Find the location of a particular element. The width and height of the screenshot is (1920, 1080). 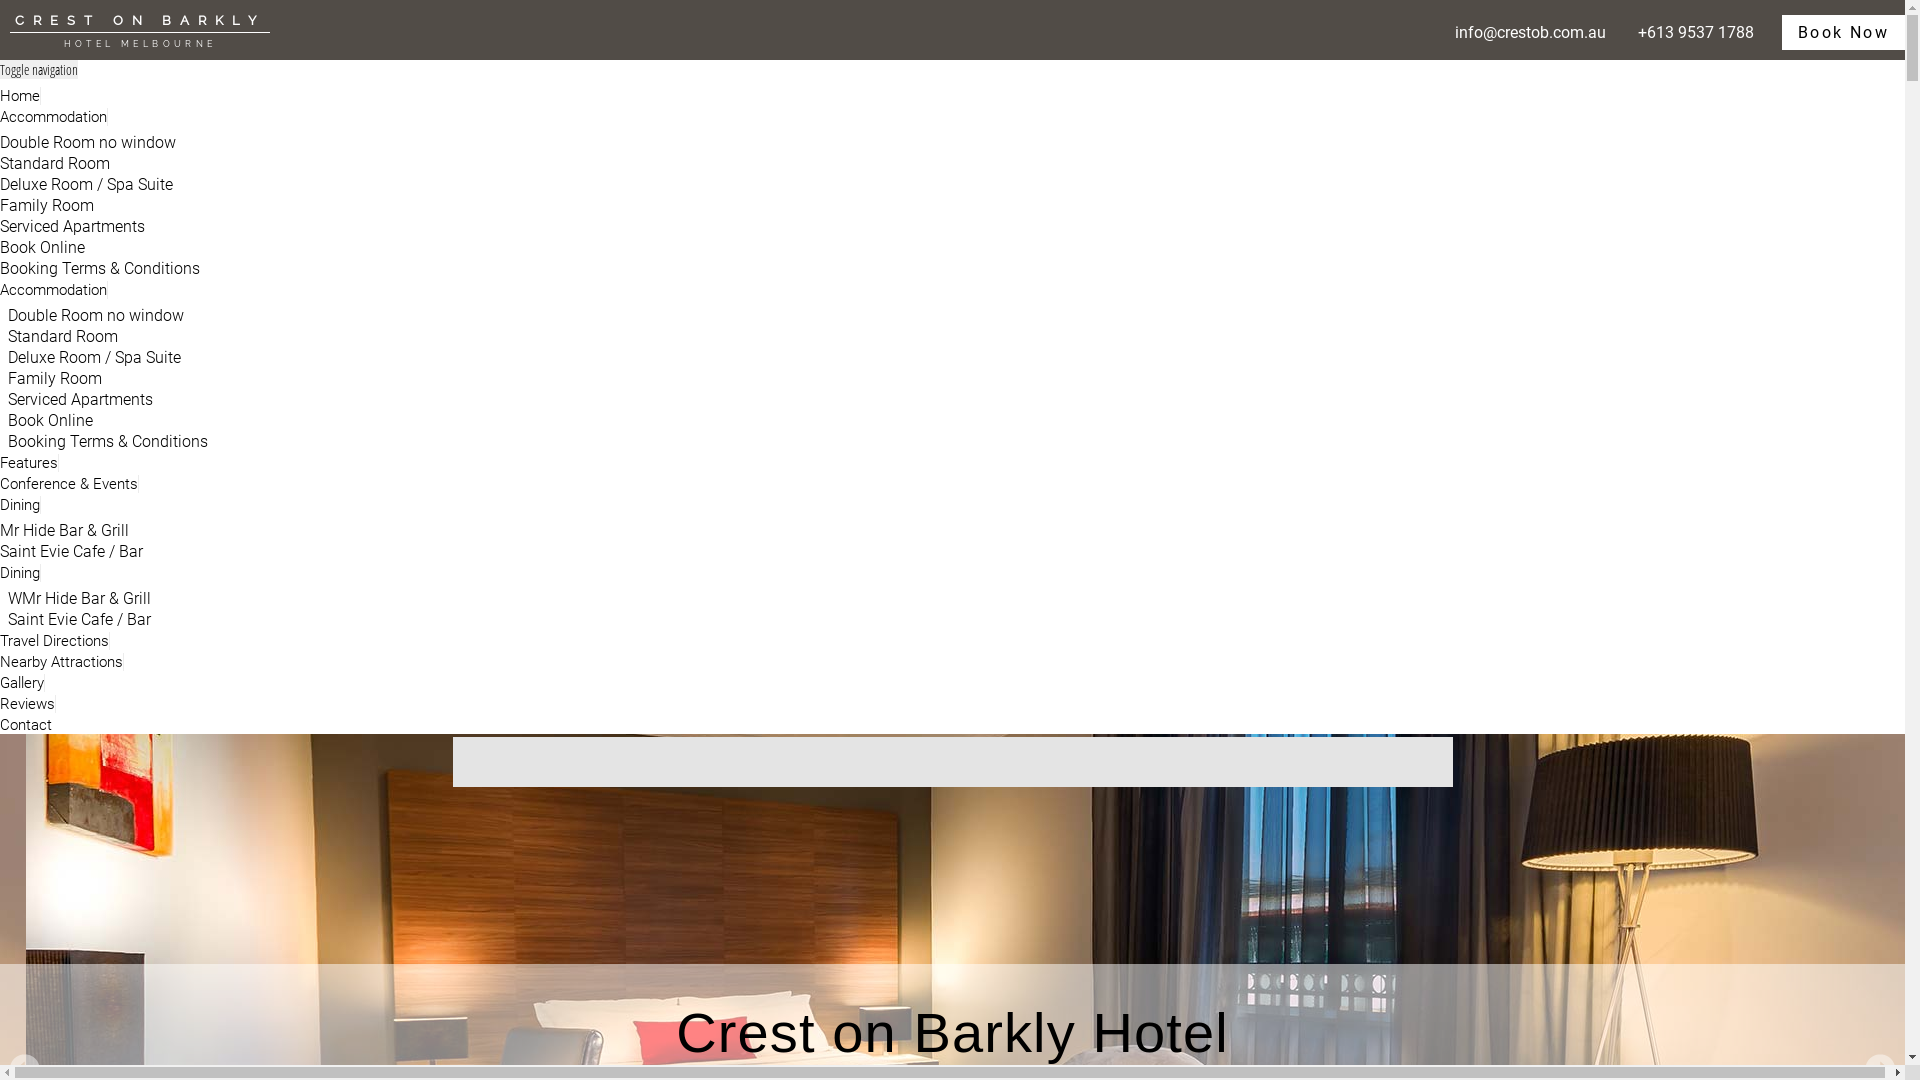

Family Room is located at coordinates (55, 378).